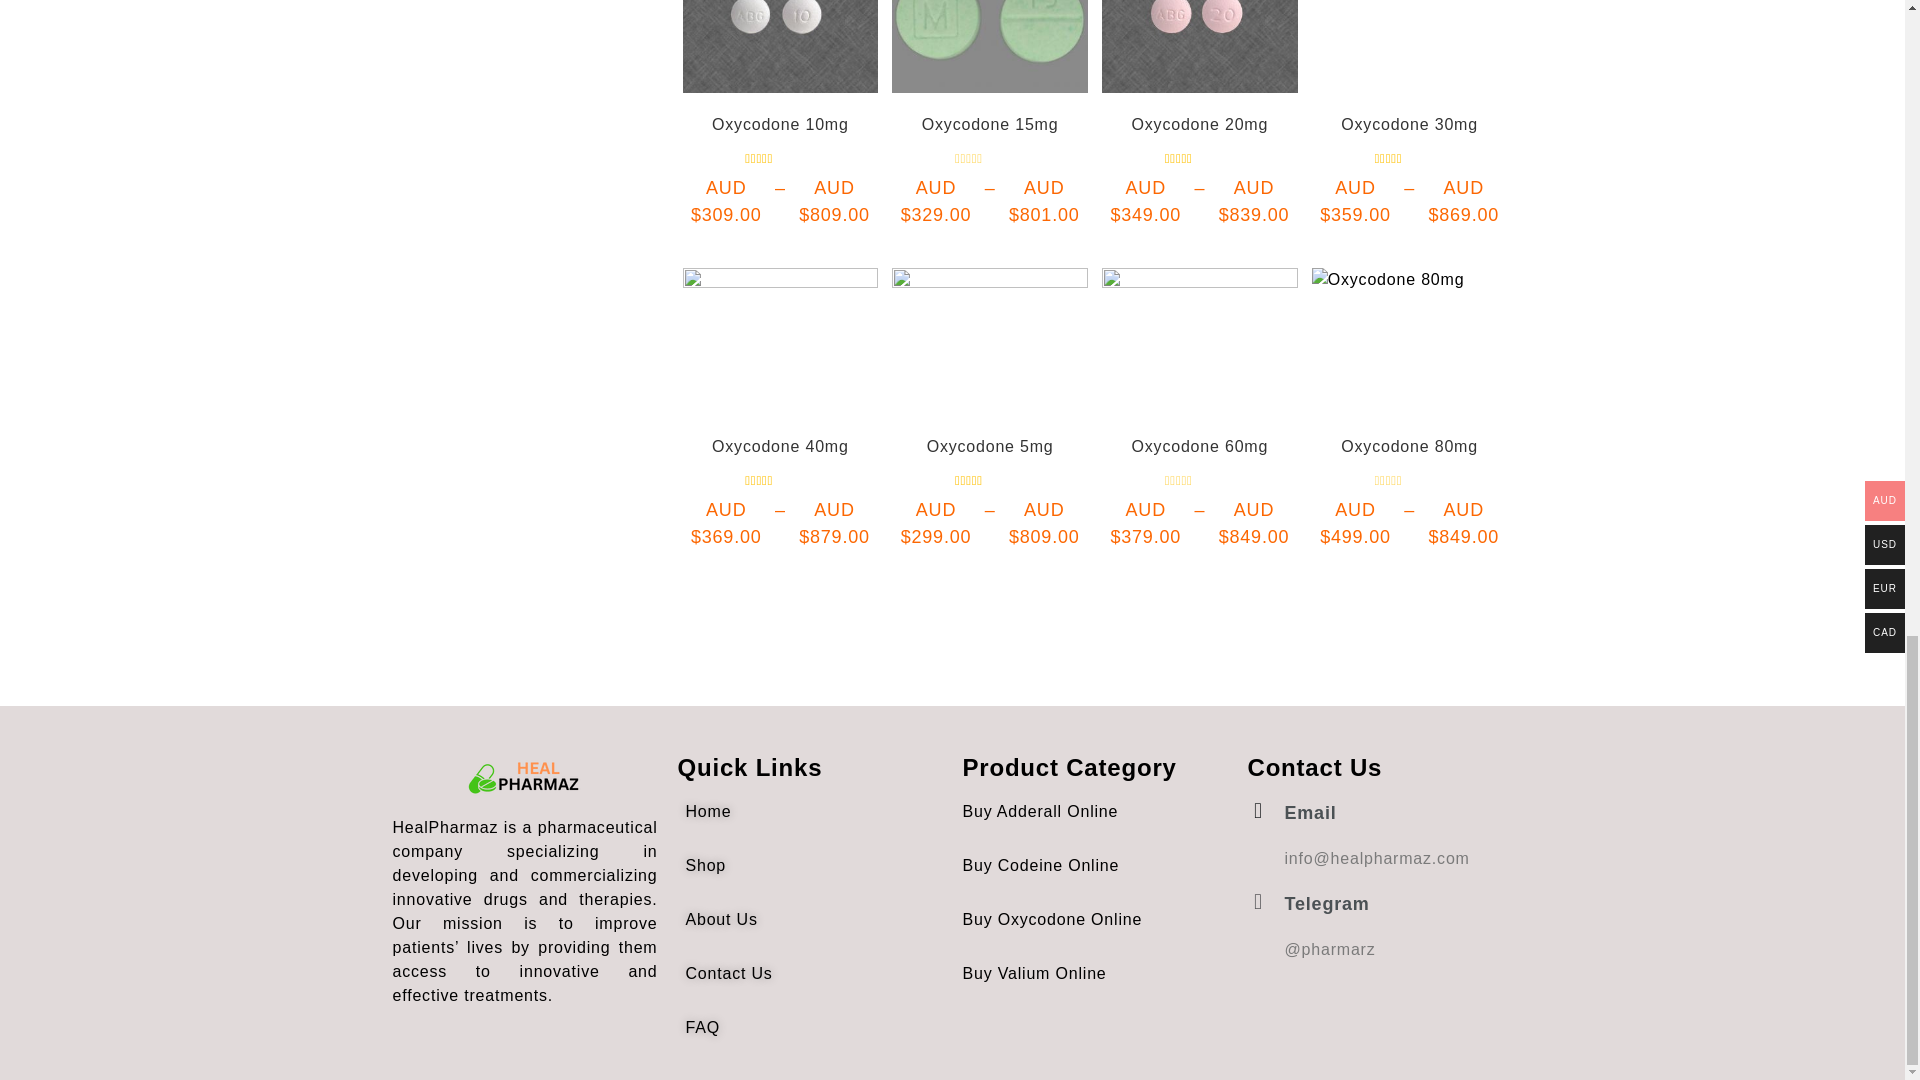  I want to click on Oxycodone 10mg, so click(780, 124).